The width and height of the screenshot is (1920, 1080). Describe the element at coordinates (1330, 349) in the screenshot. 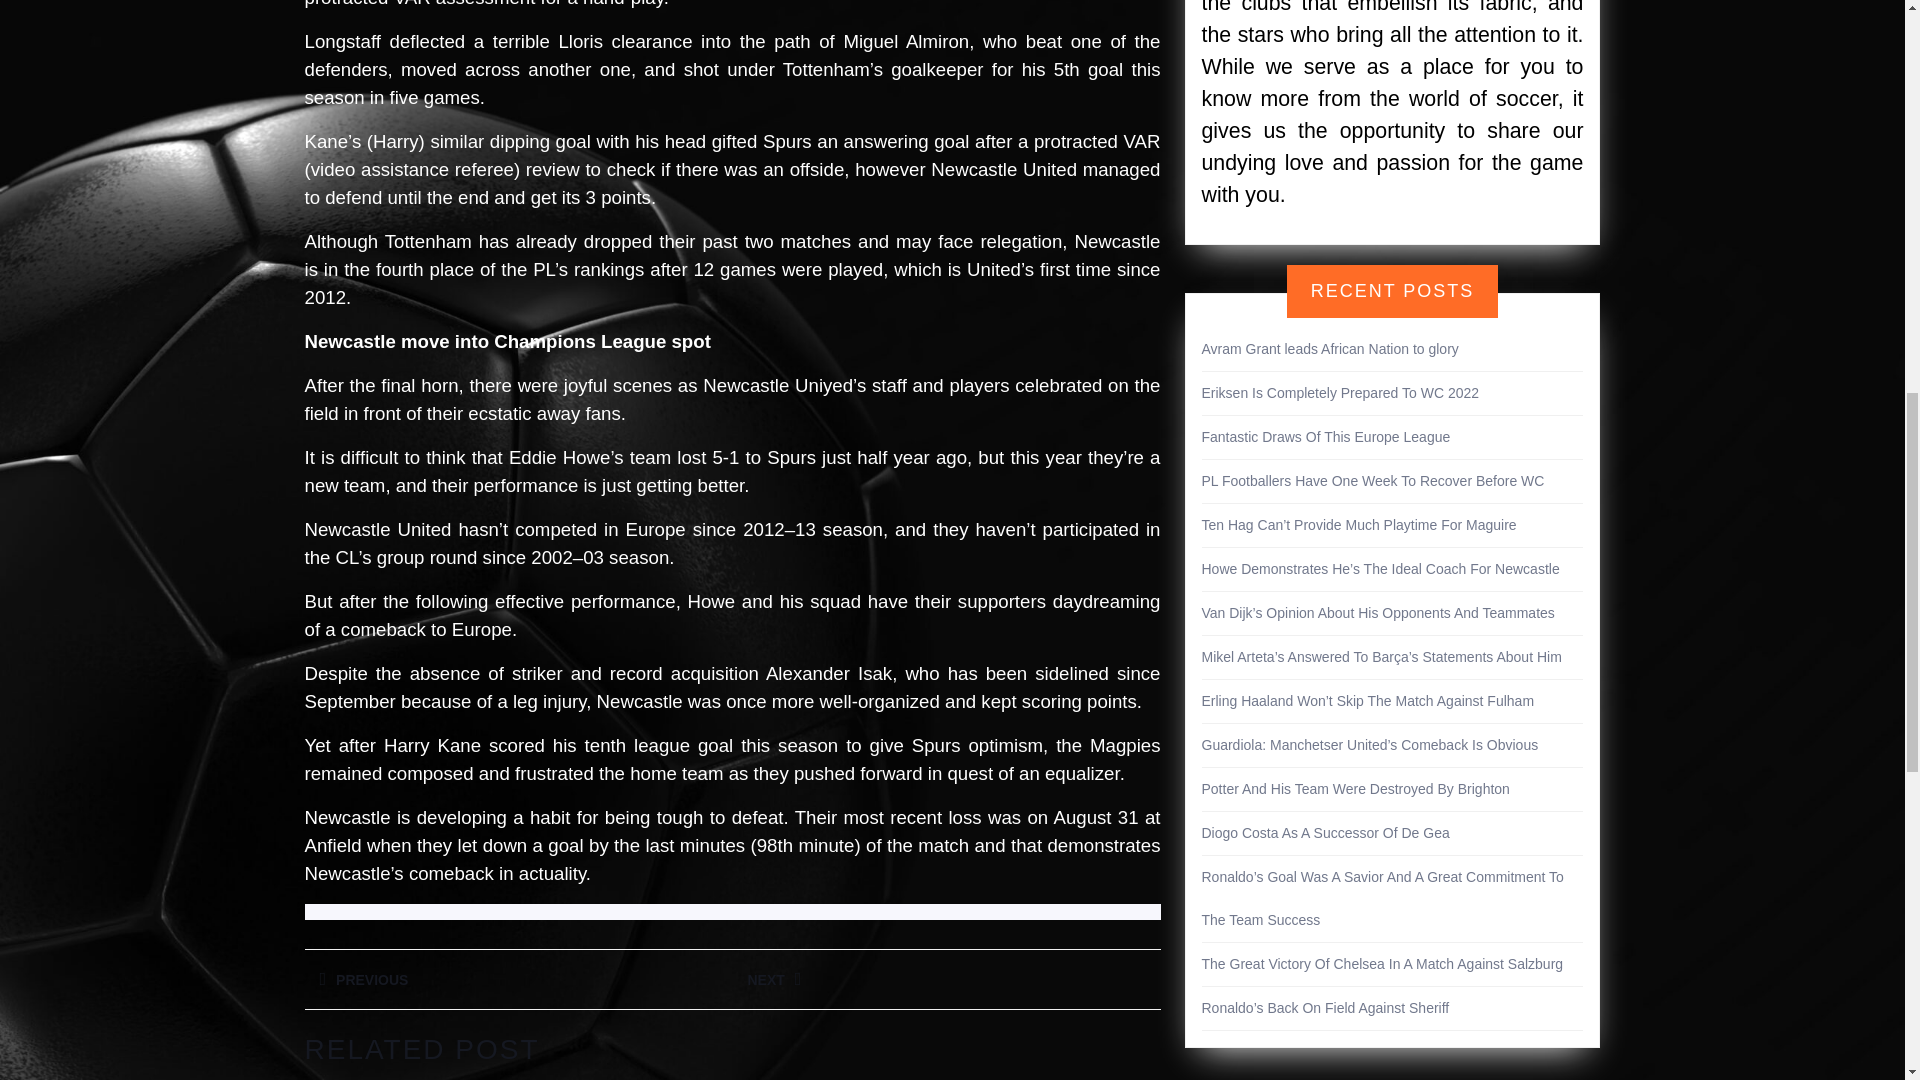

I see `Avram Grant leads African Nation to glory` at that location.